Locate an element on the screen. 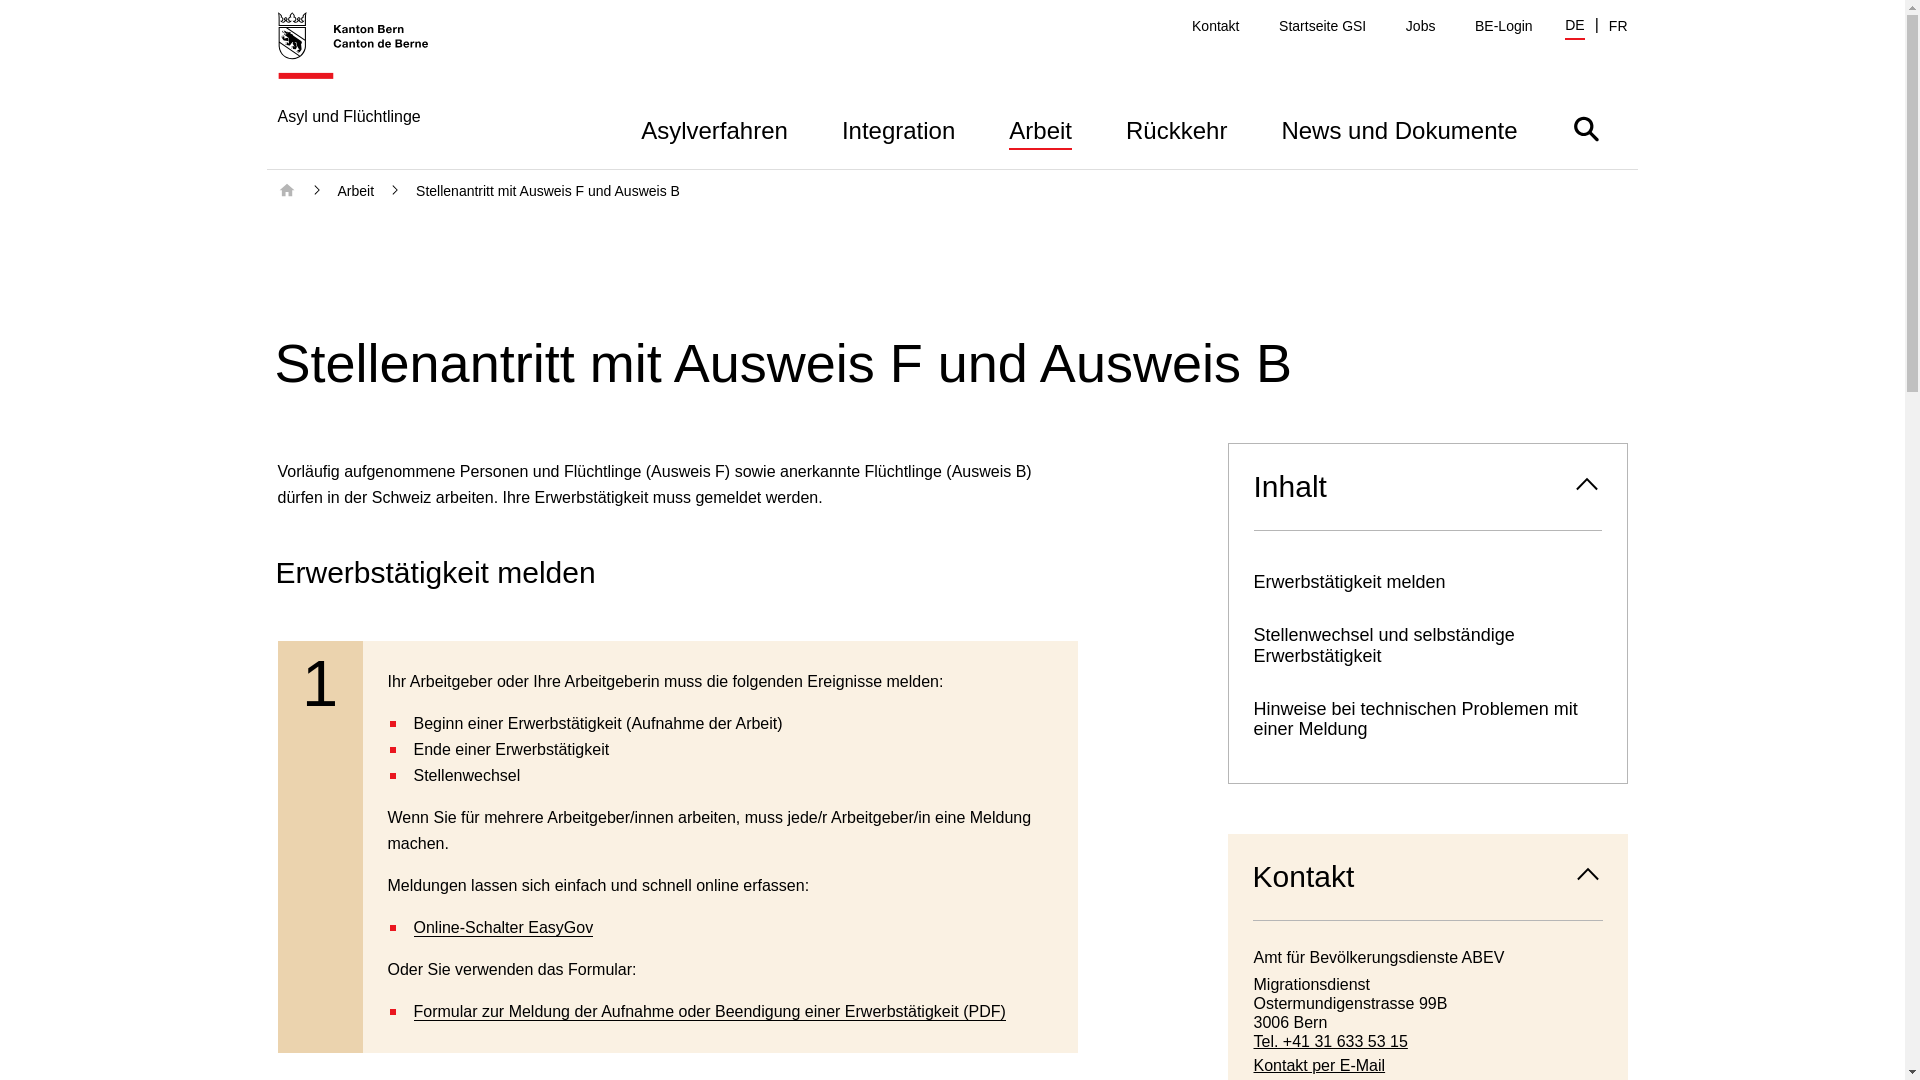  Kontakt is located at coordinates (1216, 26).